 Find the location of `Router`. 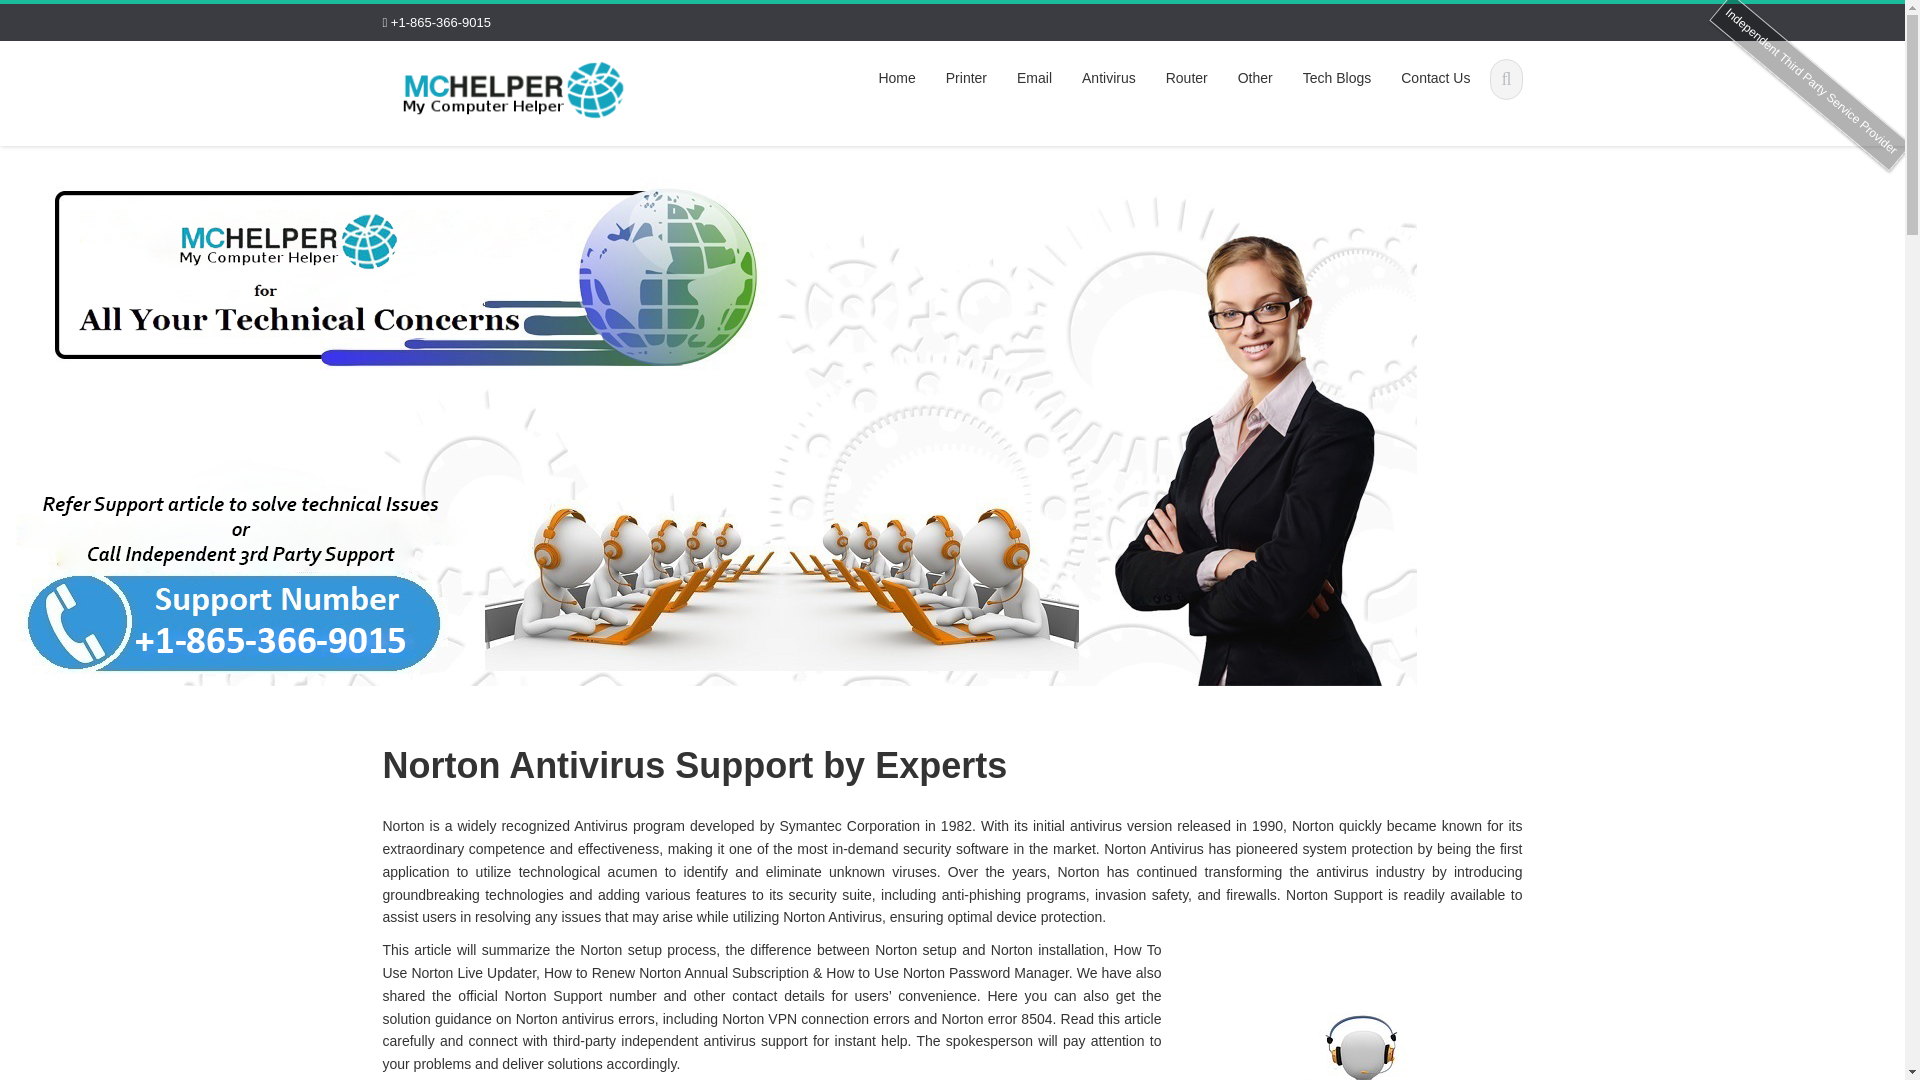

Router is located at coordinates (1186, 78).